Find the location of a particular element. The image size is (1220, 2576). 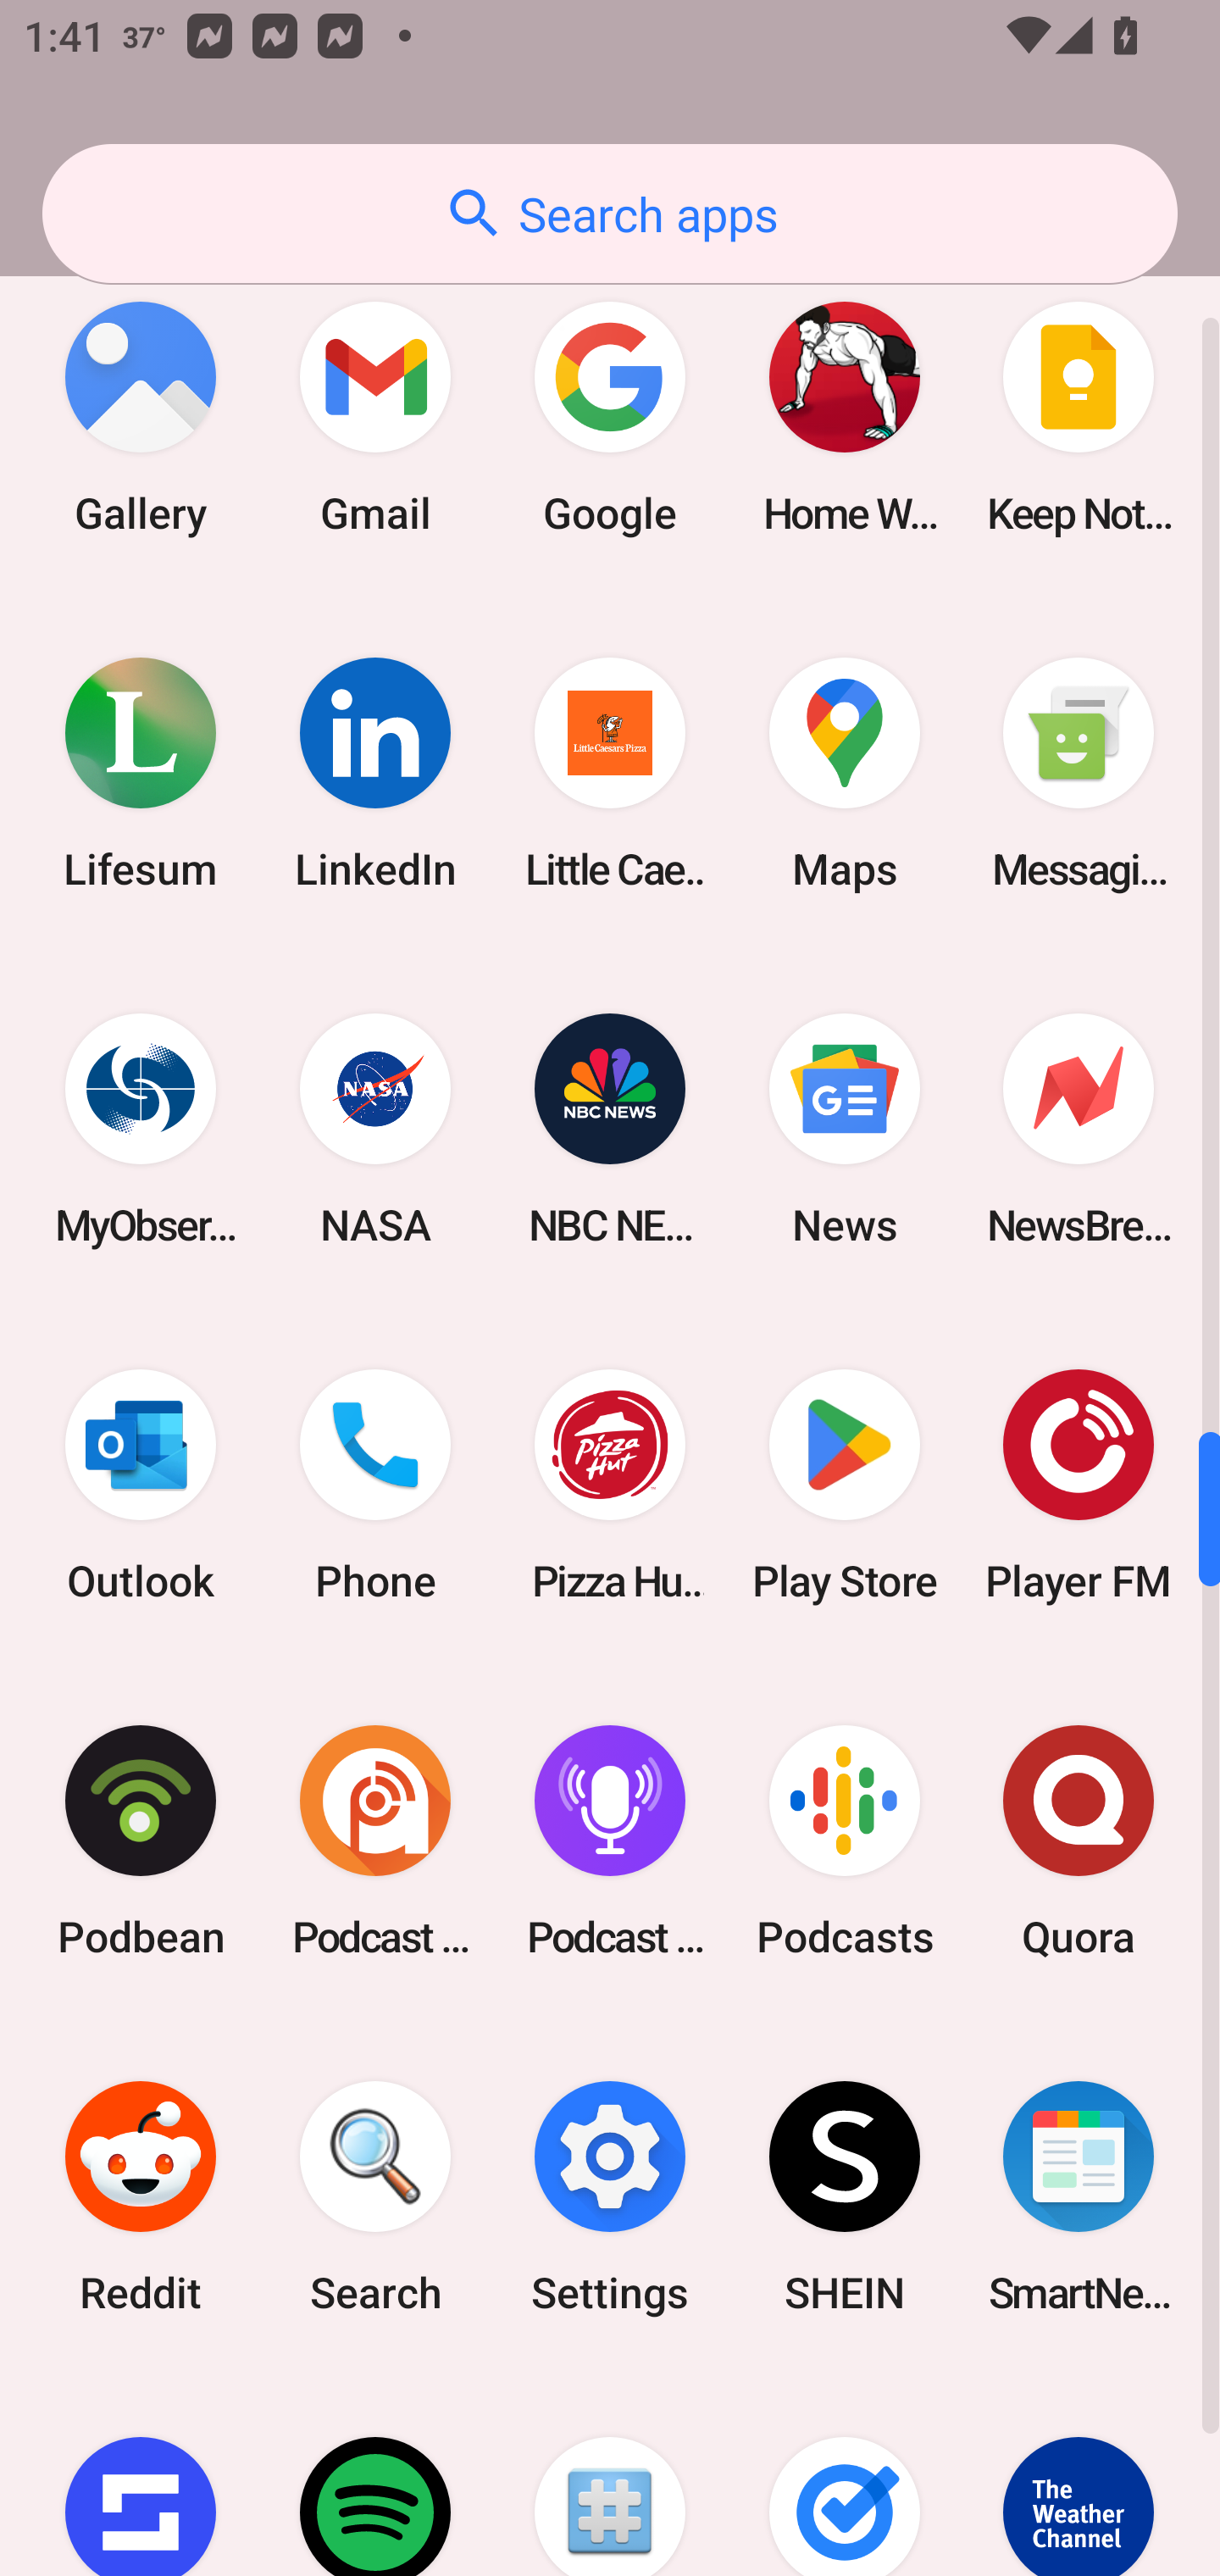

Home Workout is located at coordinates (844, 417).